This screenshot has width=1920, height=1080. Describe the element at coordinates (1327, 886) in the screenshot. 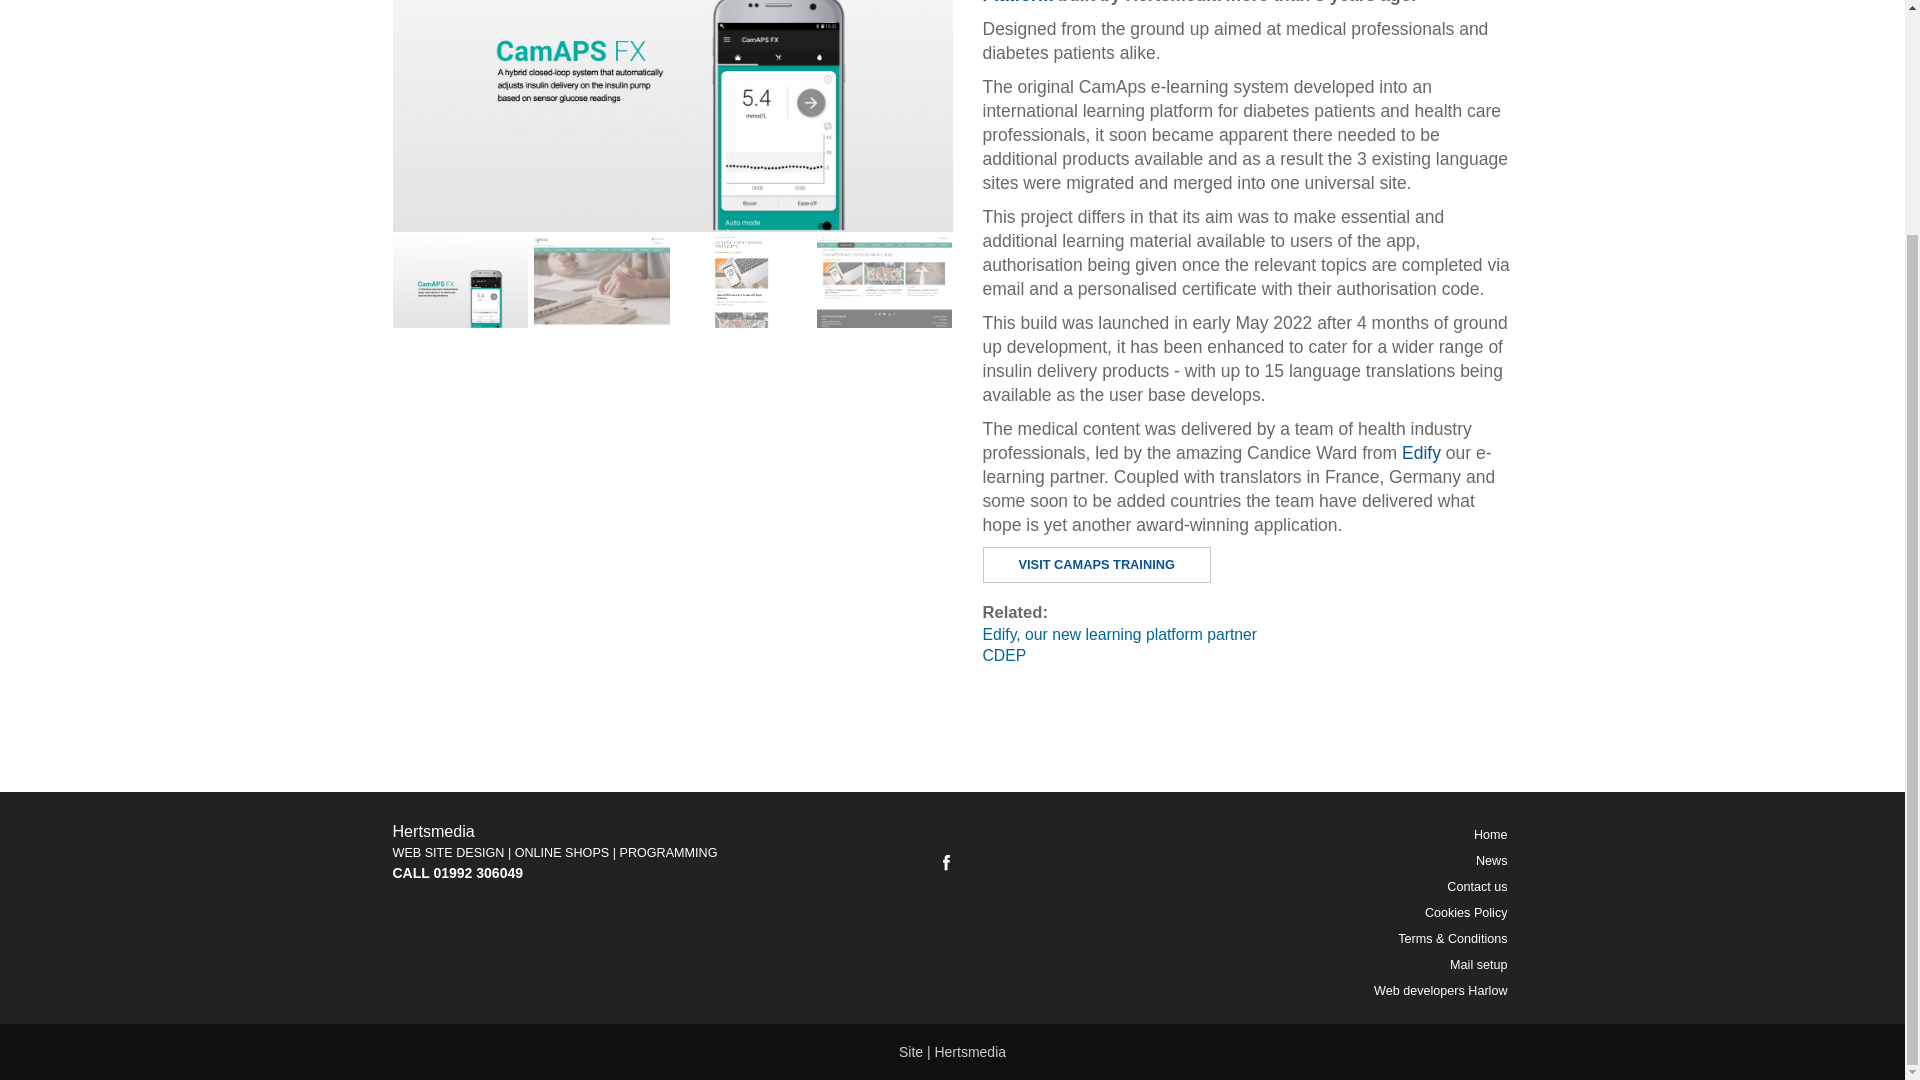

I see `Contact us` at that location.